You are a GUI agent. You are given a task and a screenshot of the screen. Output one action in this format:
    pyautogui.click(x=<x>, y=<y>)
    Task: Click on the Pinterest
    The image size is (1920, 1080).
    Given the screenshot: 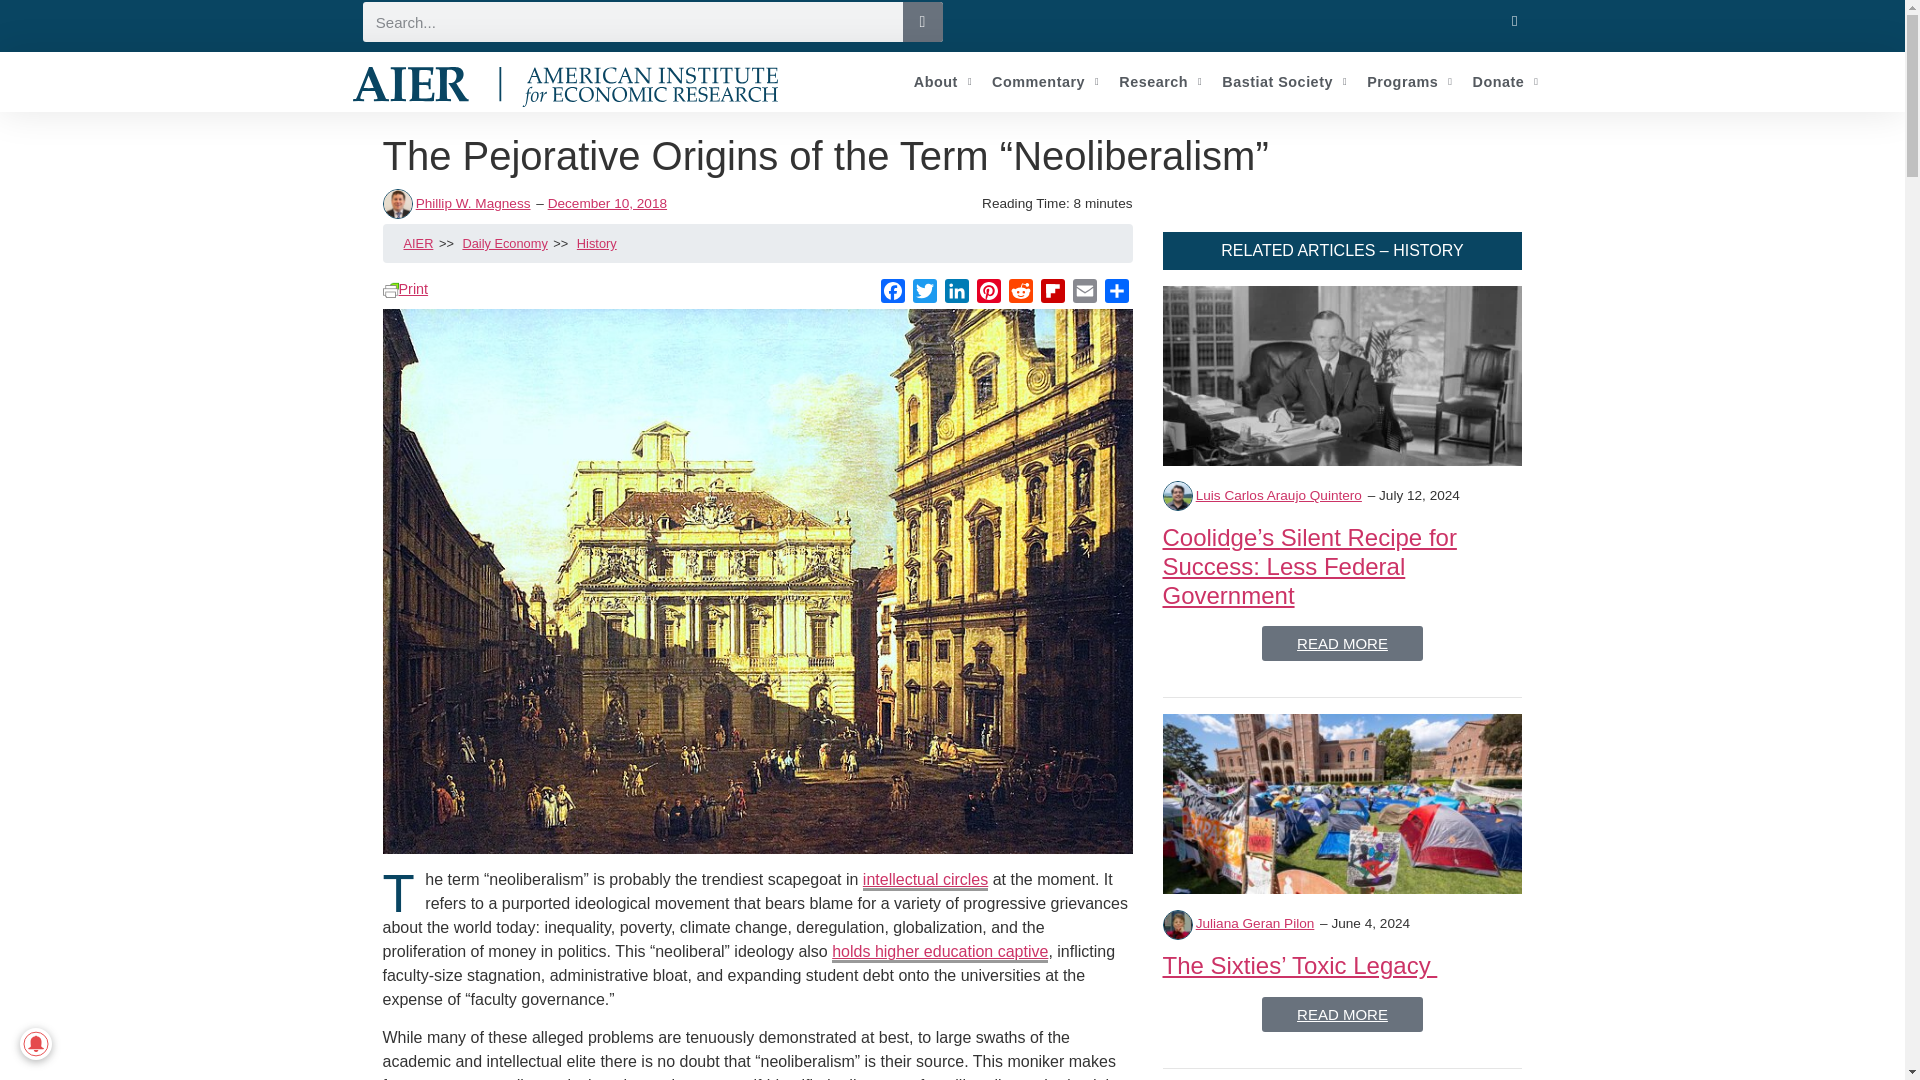 What is the action you would take?
    pyautogui.click(x=988, y=294)
    